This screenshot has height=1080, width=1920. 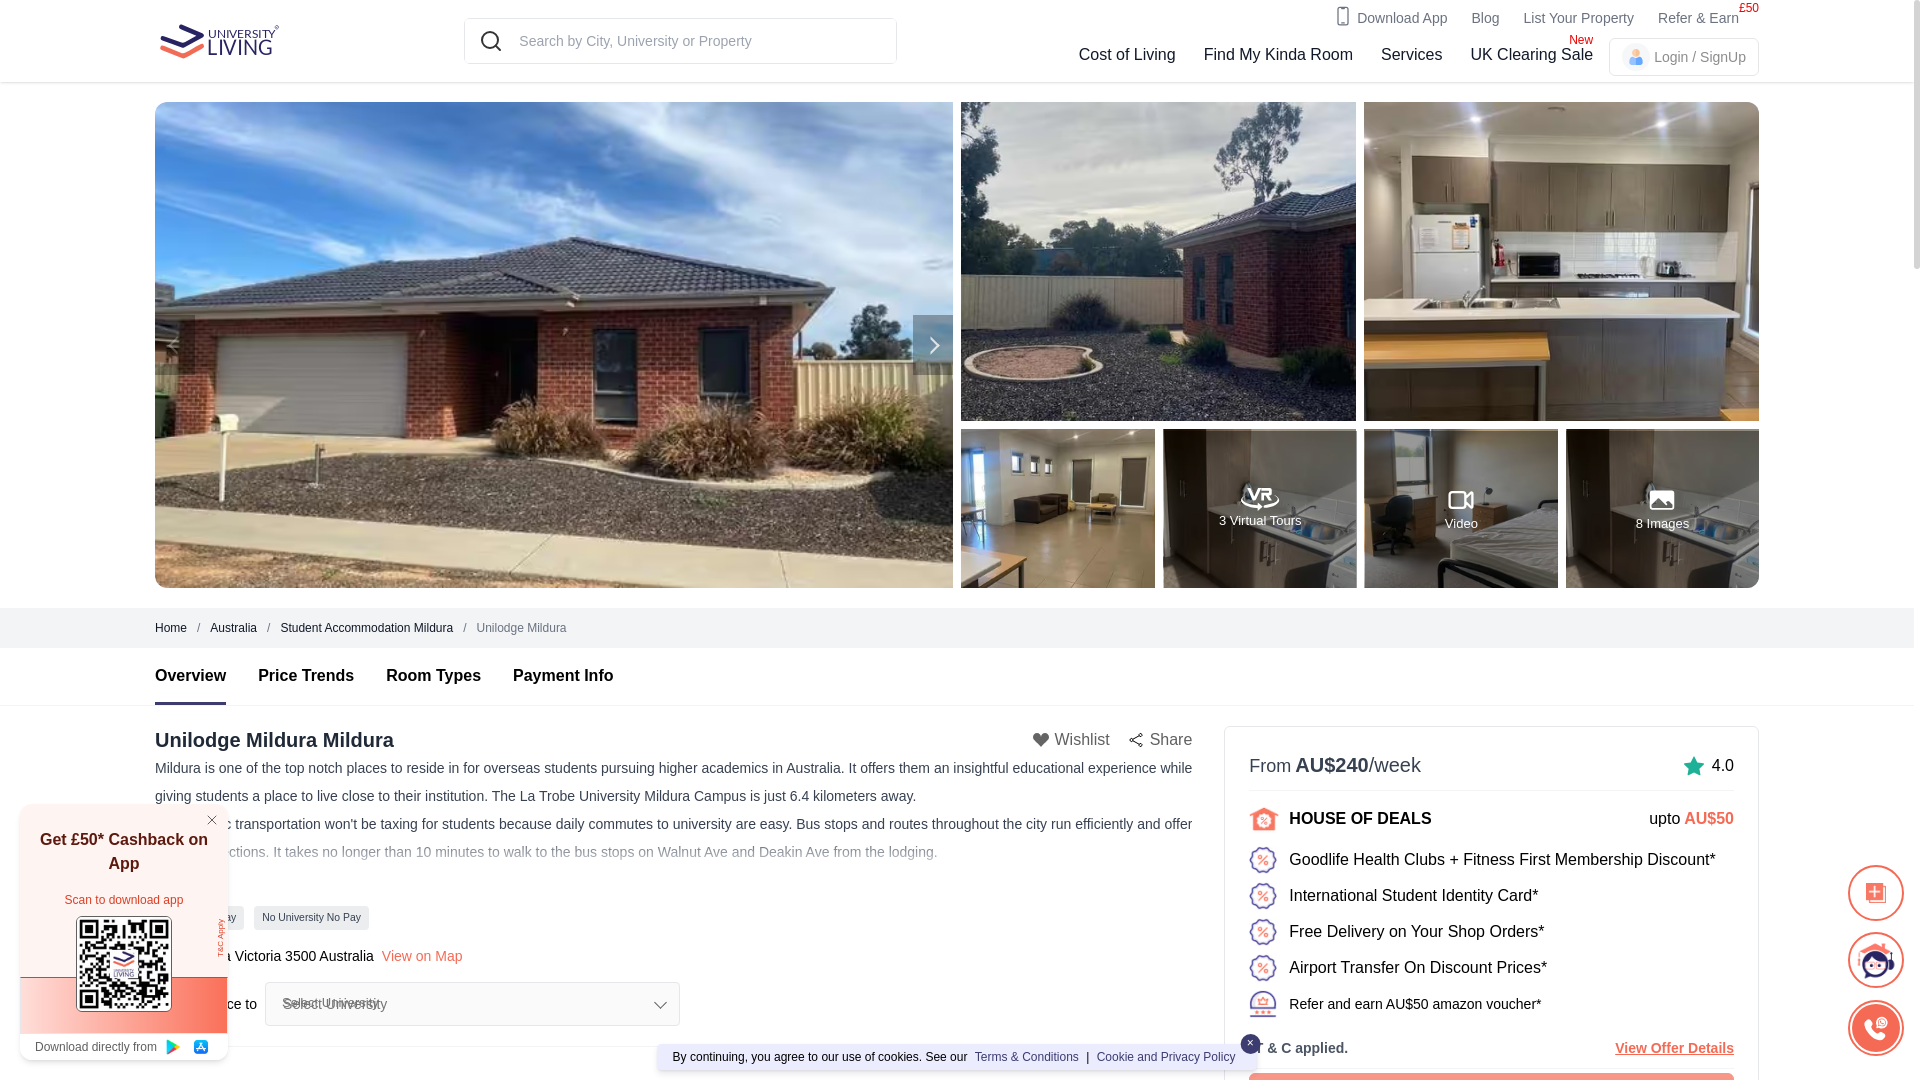 I want to click on Blog, so click(x=1484, y=18).